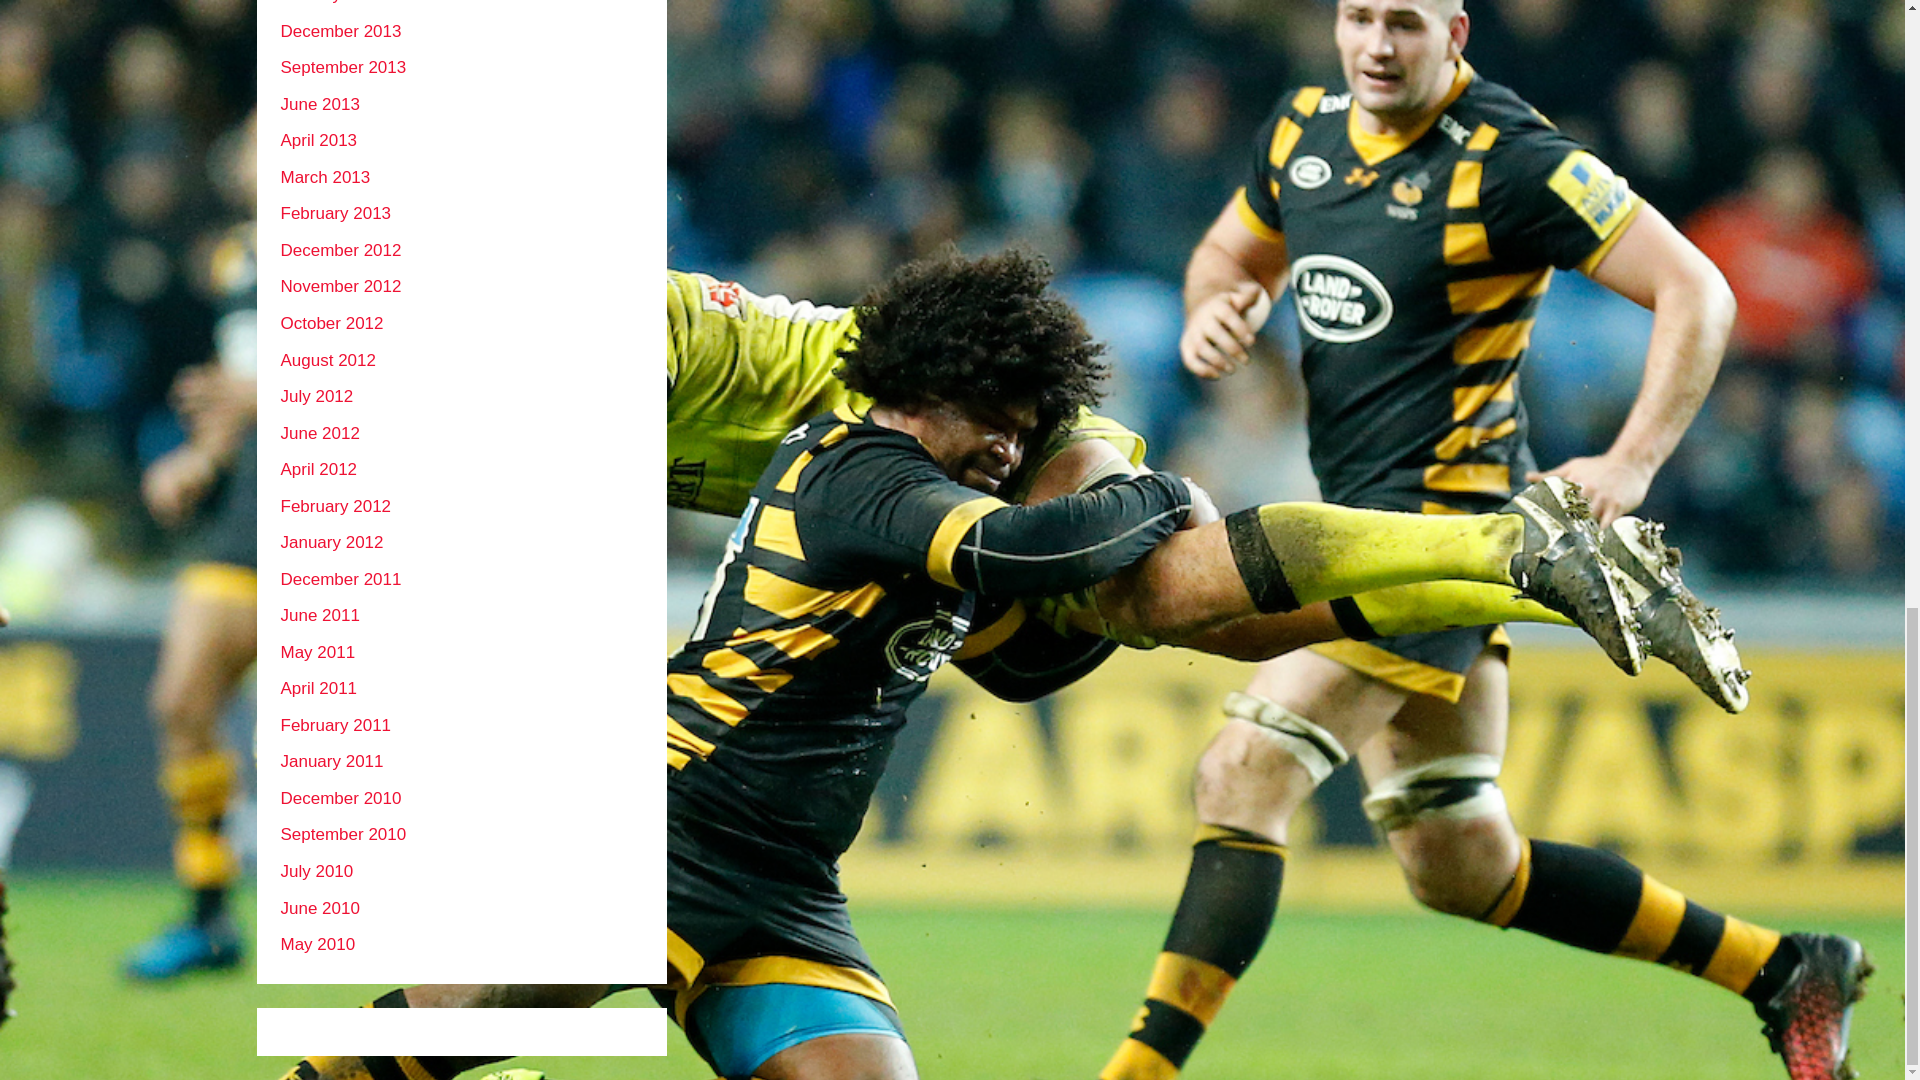  What do you see at coordinates (318, 140) in the screenshot?
I see `April 2013` at bounding box center [318, 140].